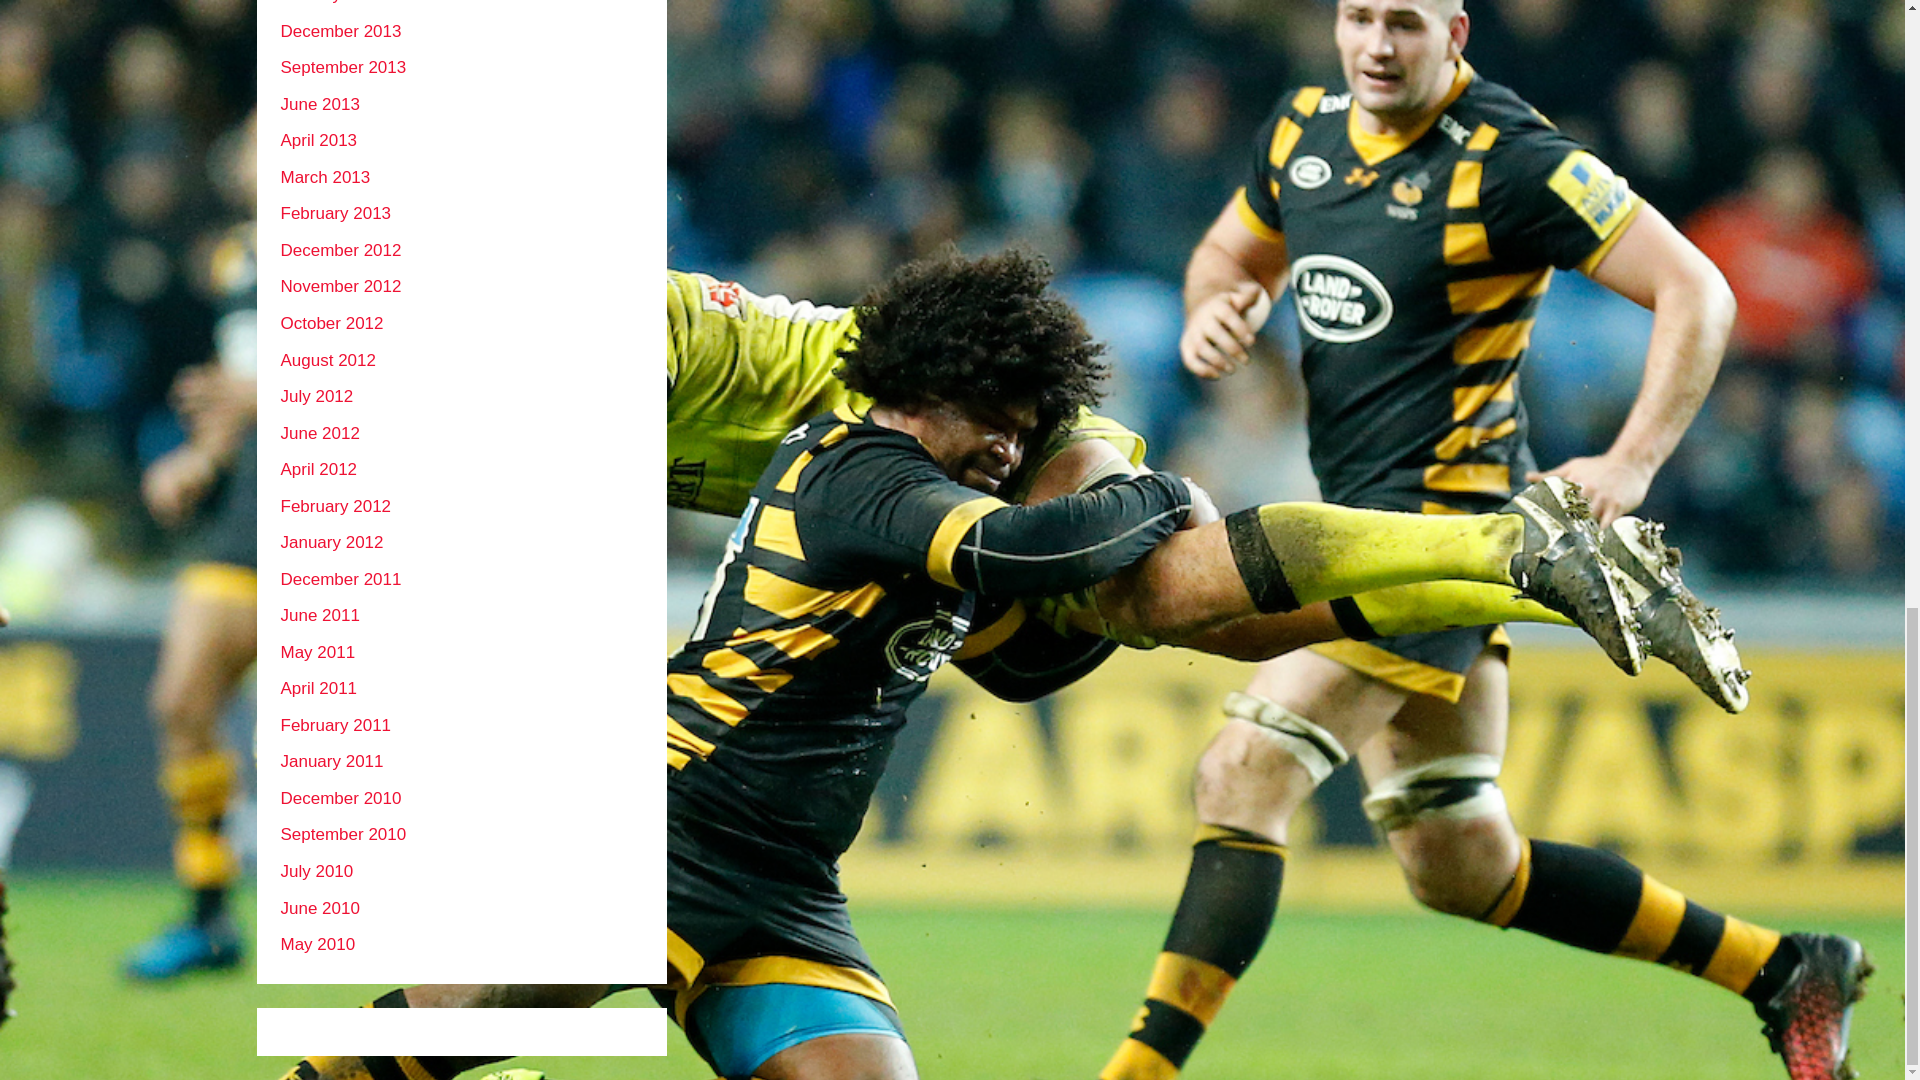  What do you see at coordinates (318, 140) in the screenshot?
I see `April 2013` at bounding box center [318, 140].